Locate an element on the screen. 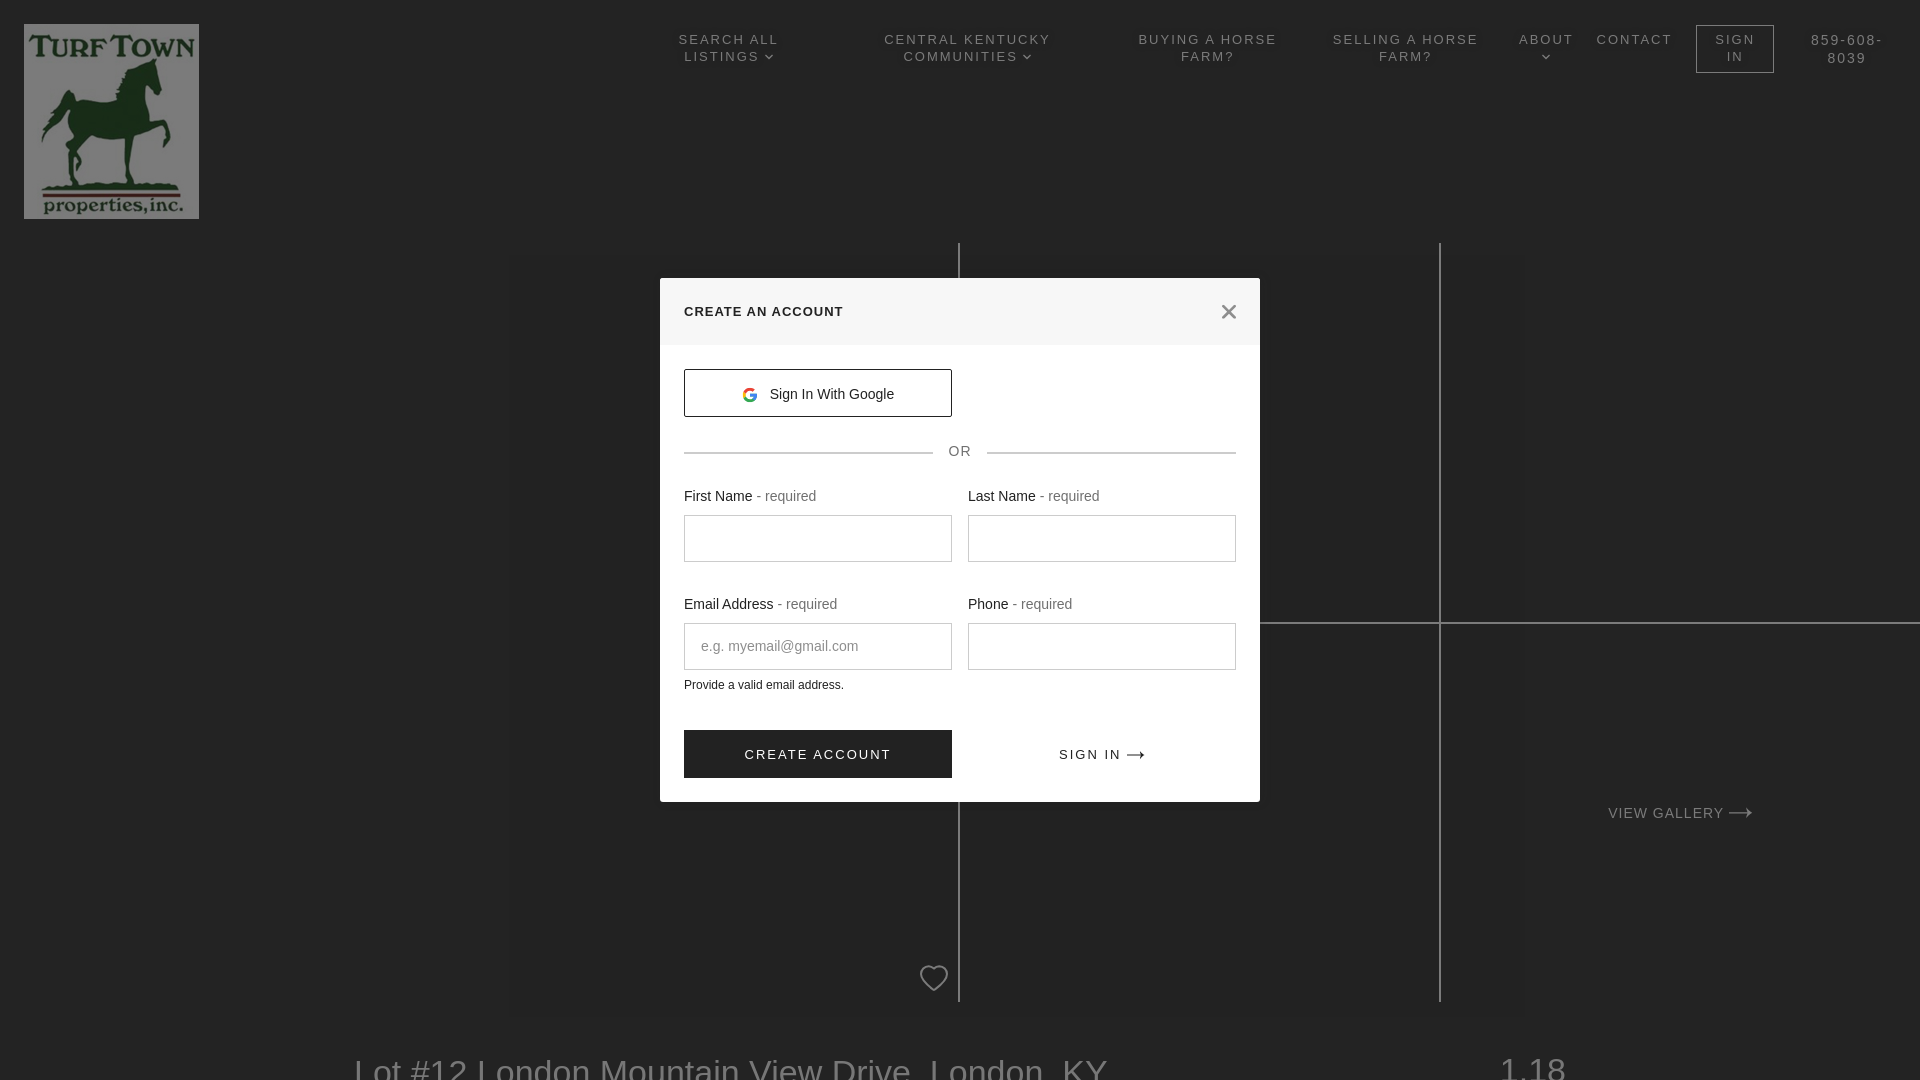 The width and height of the screenshot is (1920, 1080). CONTACT is located at coordinates (1634, 40).